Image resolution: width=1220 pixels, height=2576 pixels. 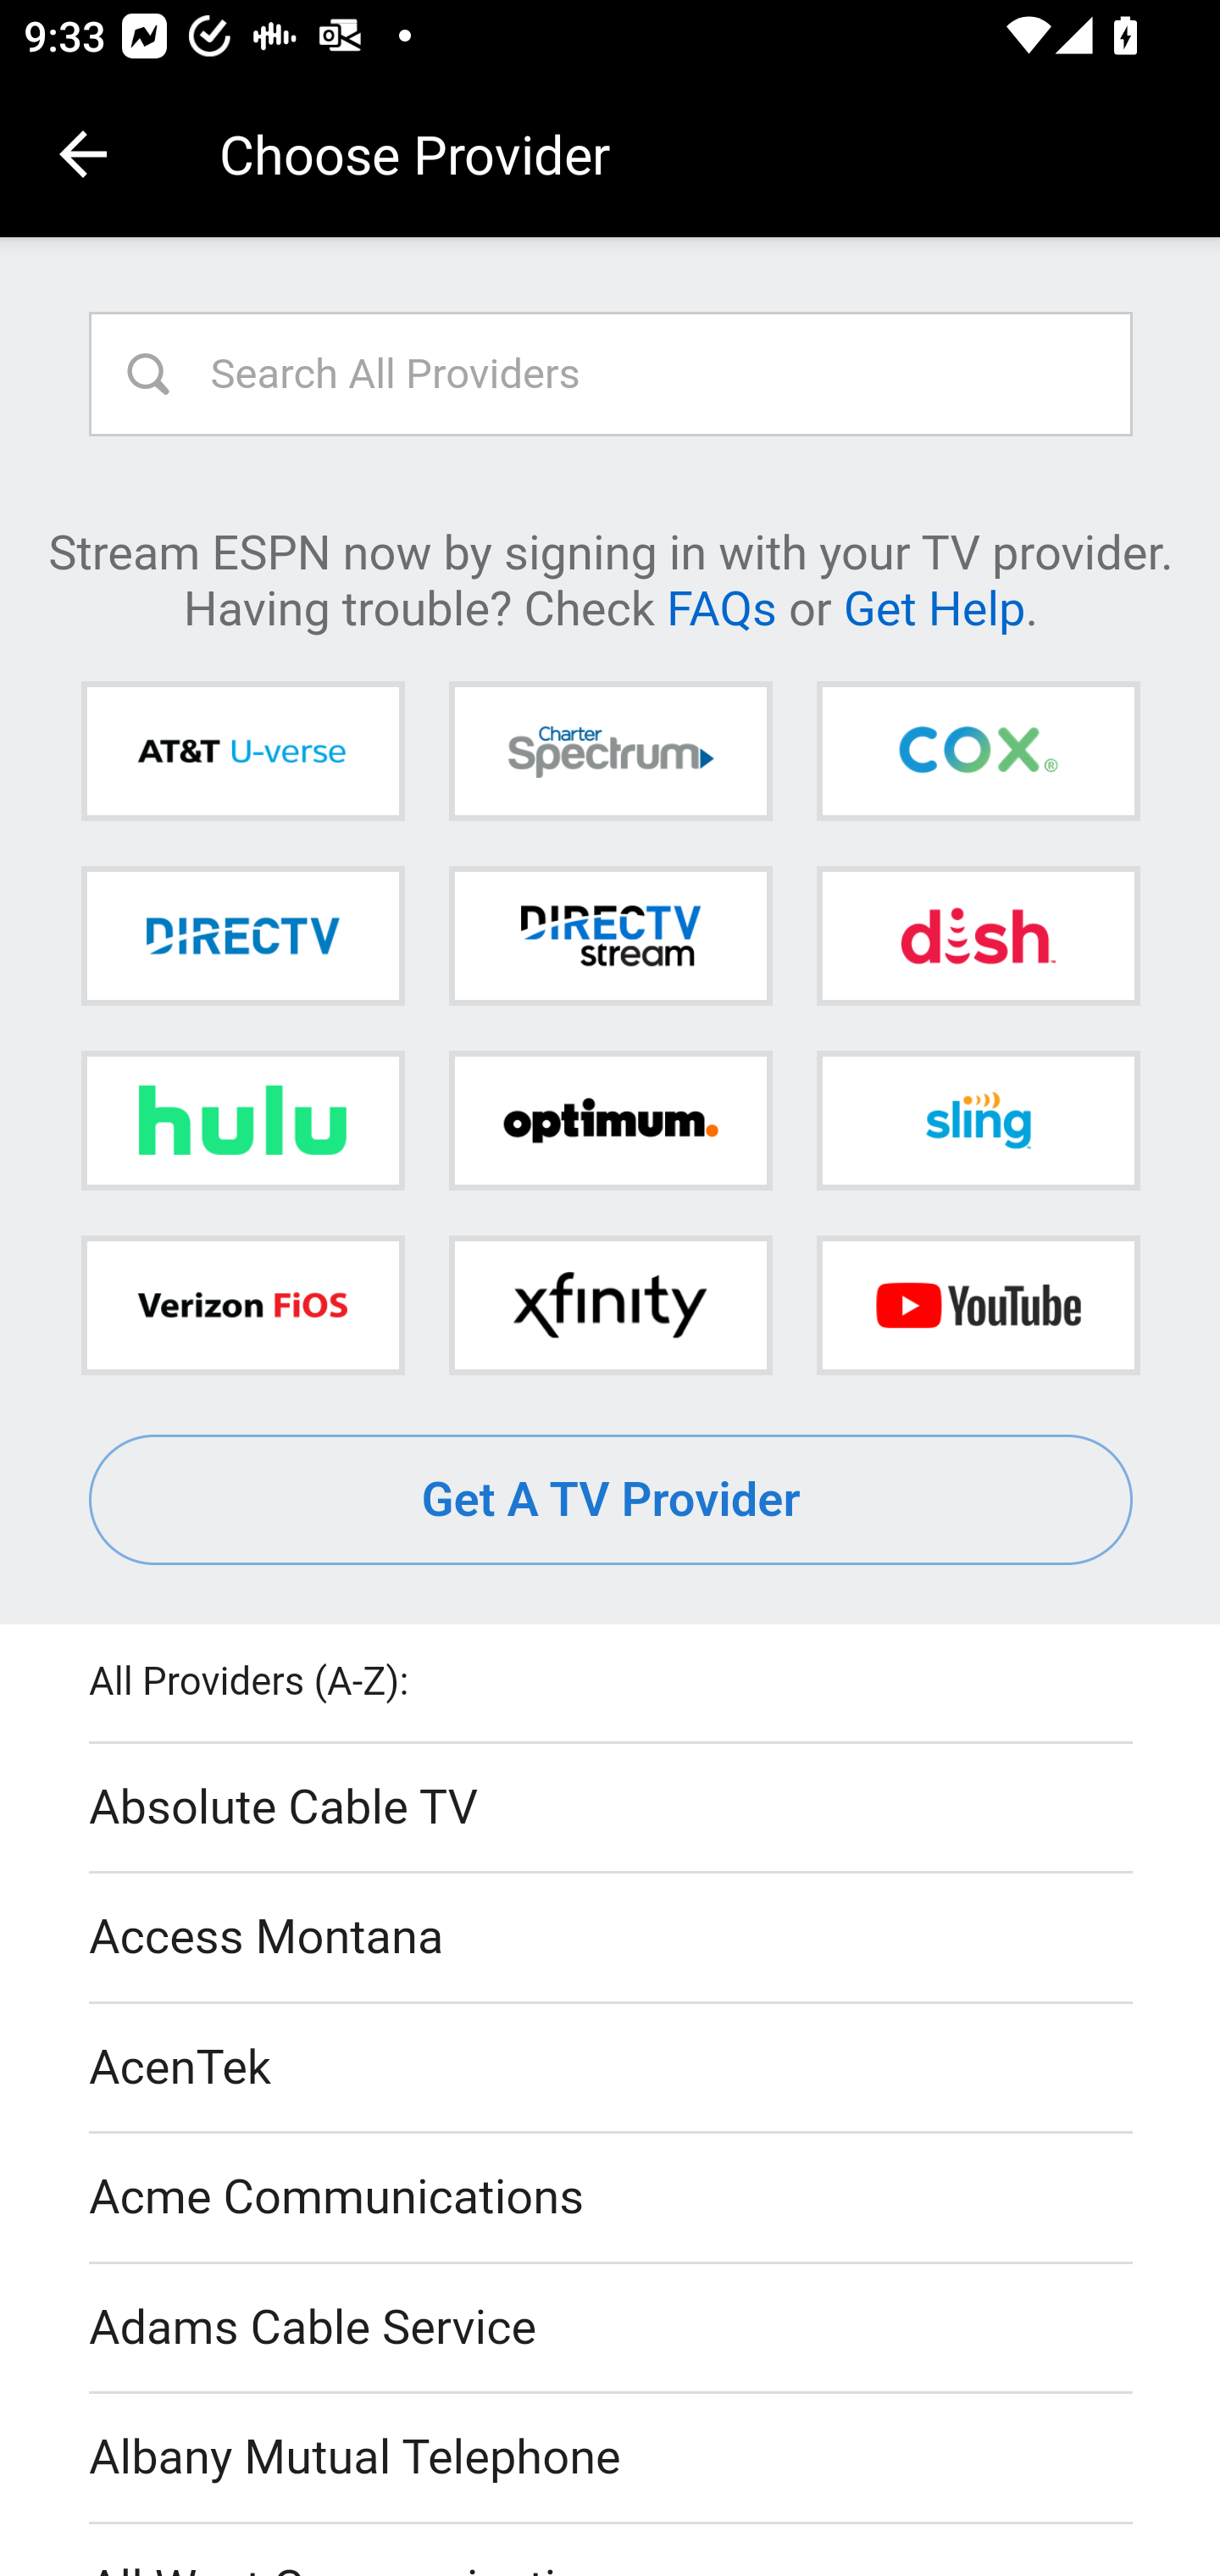 I want to click on Adams Cable Service, so click(x=612, y=2329).